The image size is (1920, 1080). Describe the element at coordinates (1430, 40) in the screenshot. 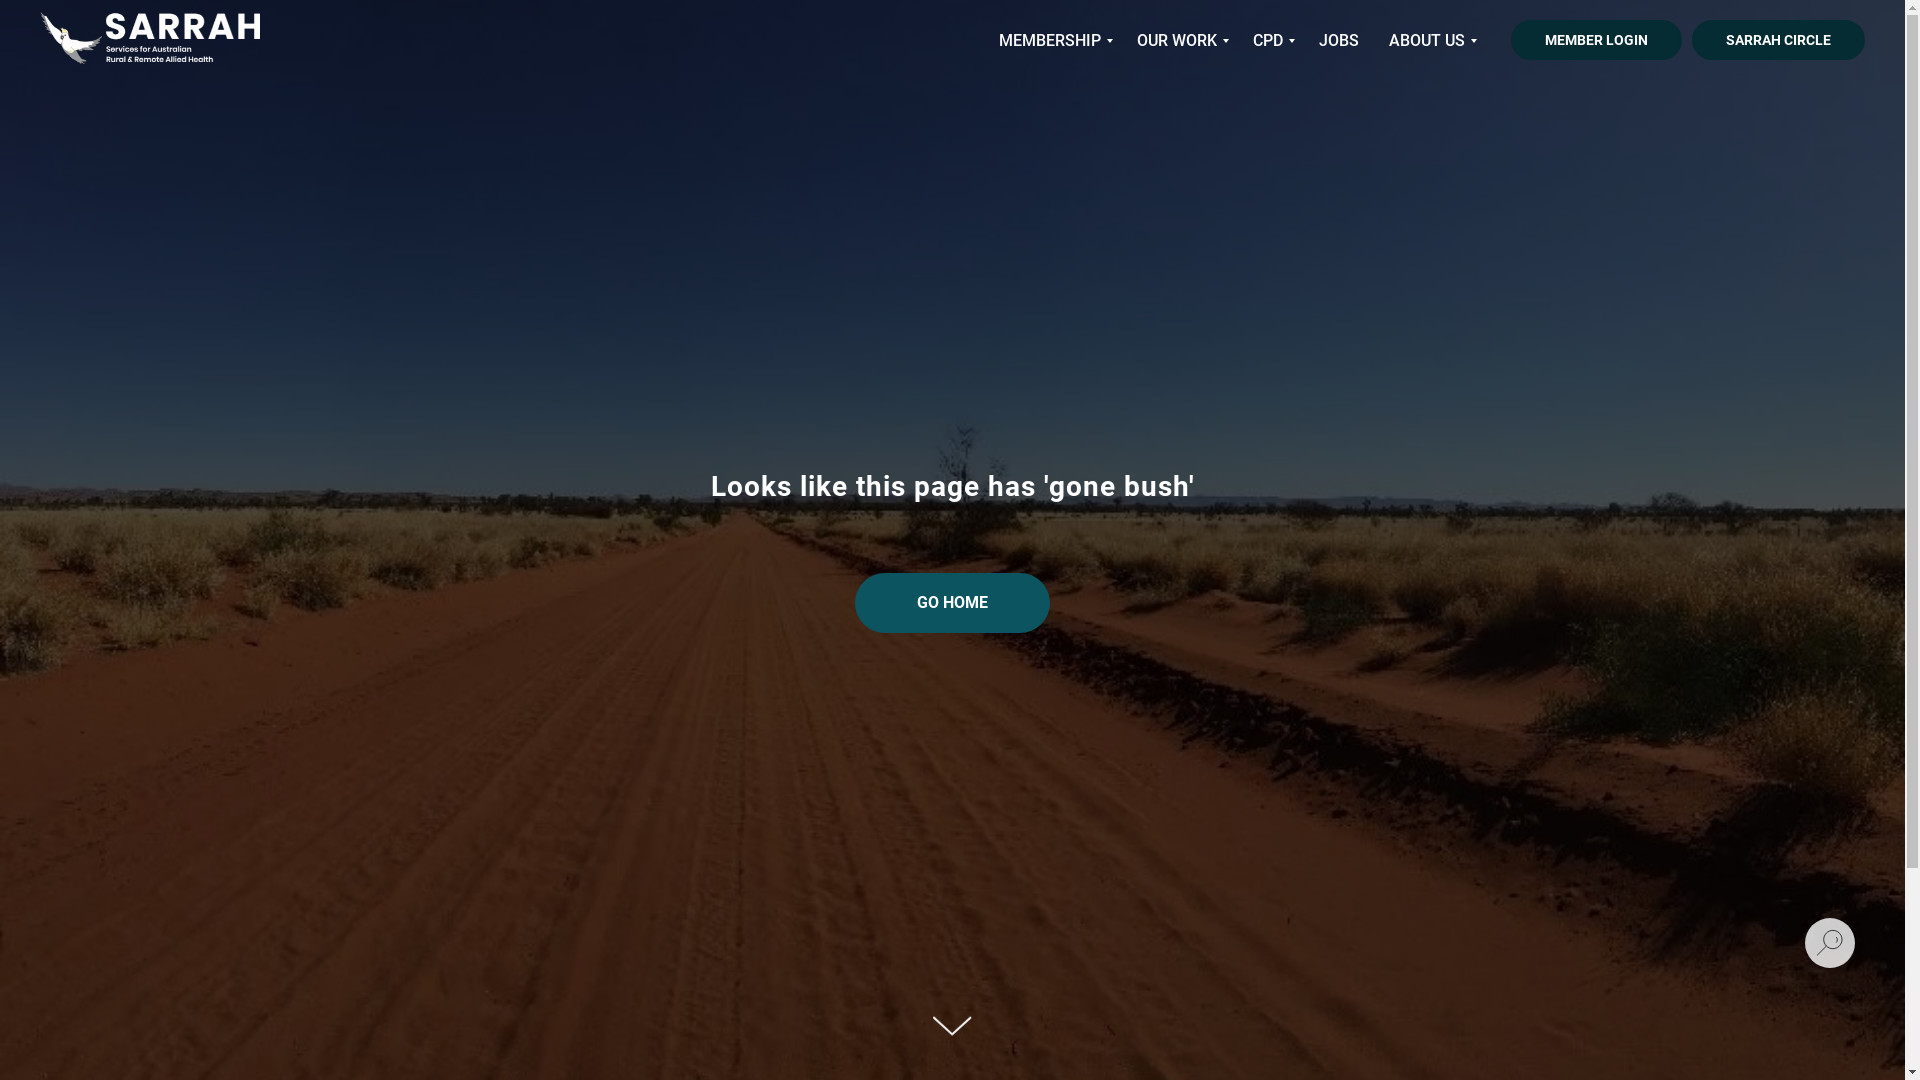

I see `ABOUT US` at that location.